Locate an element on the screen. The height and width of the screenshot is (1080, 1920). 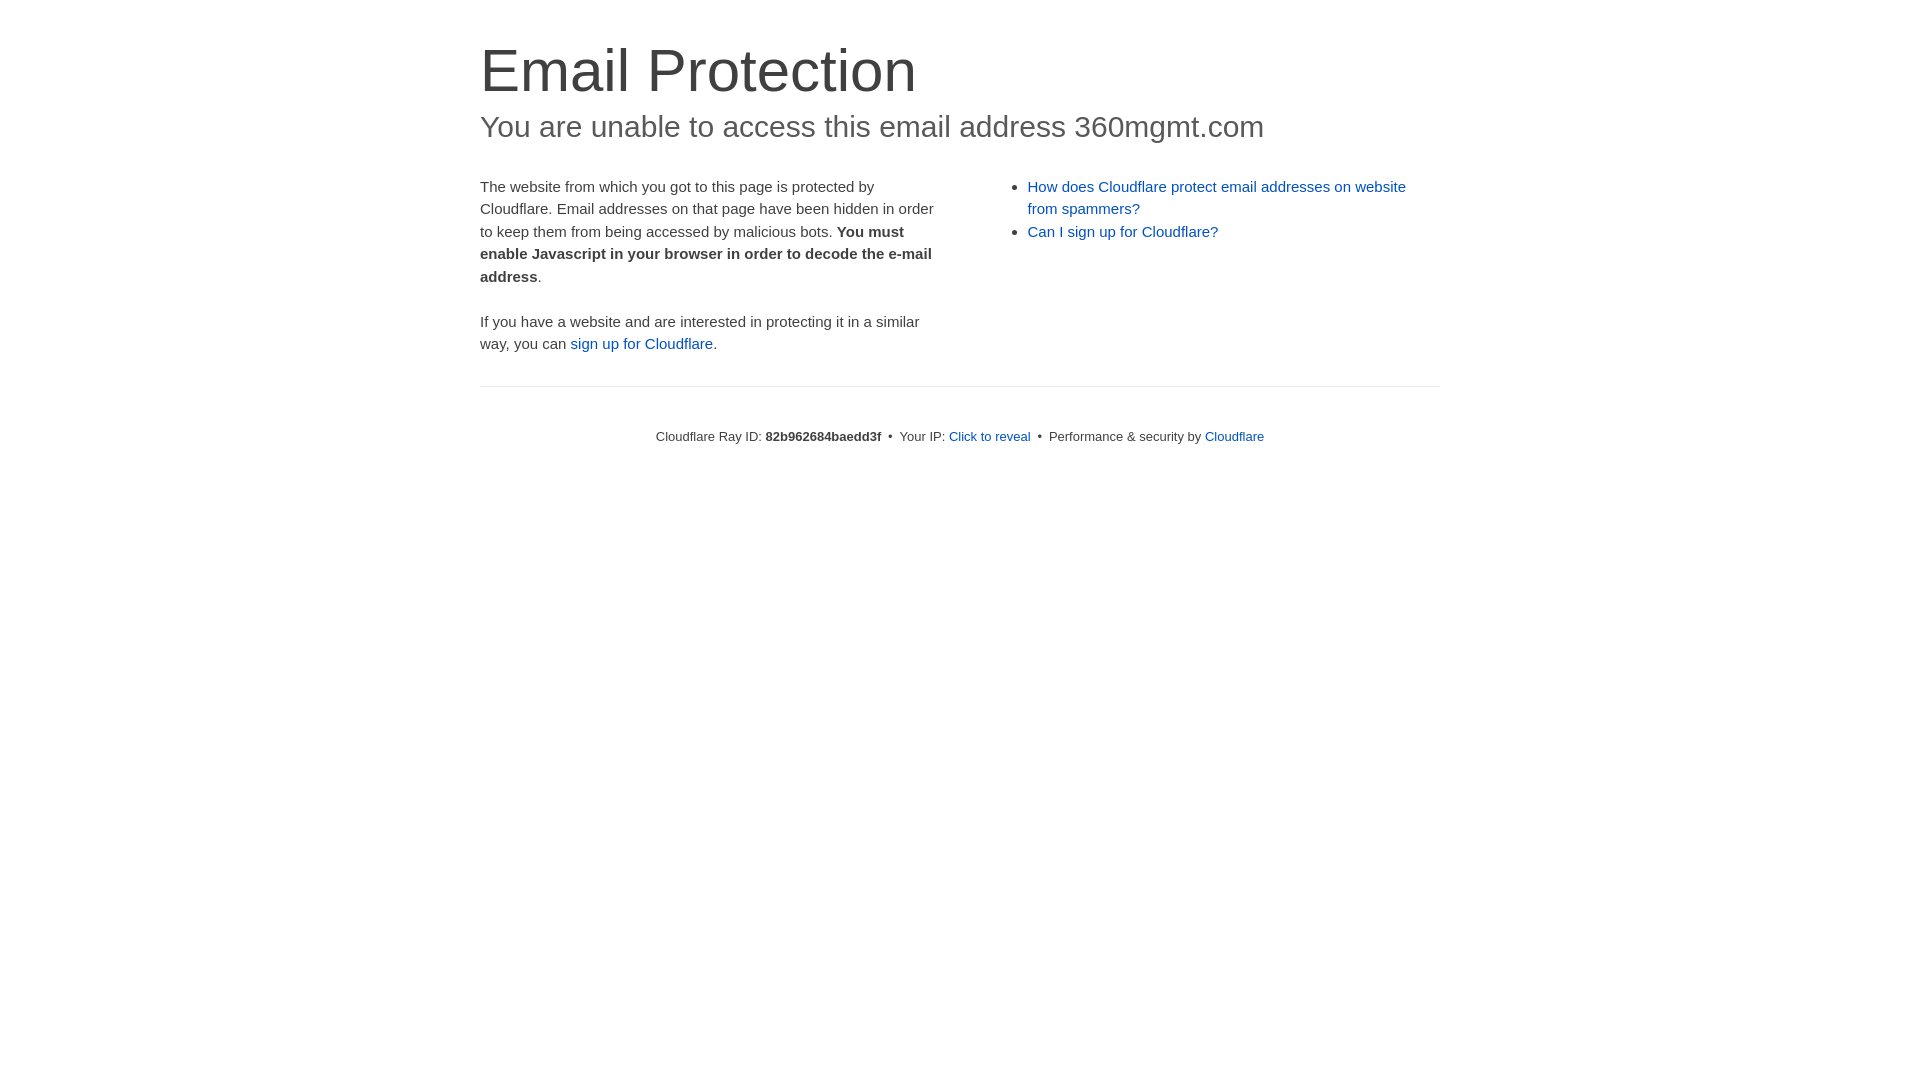
Cloudflare is located at coordinates (1234, 436).